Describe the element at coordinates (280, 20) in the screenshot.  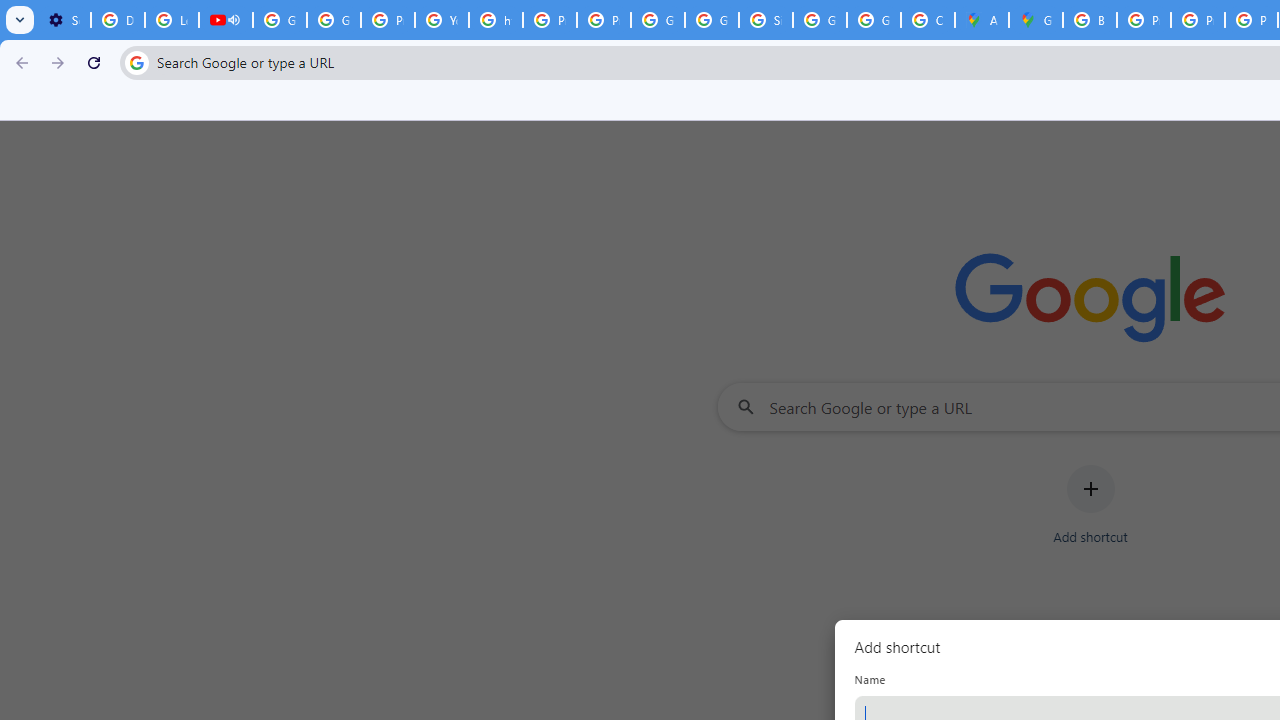
I see `Google Account Help` at that location.